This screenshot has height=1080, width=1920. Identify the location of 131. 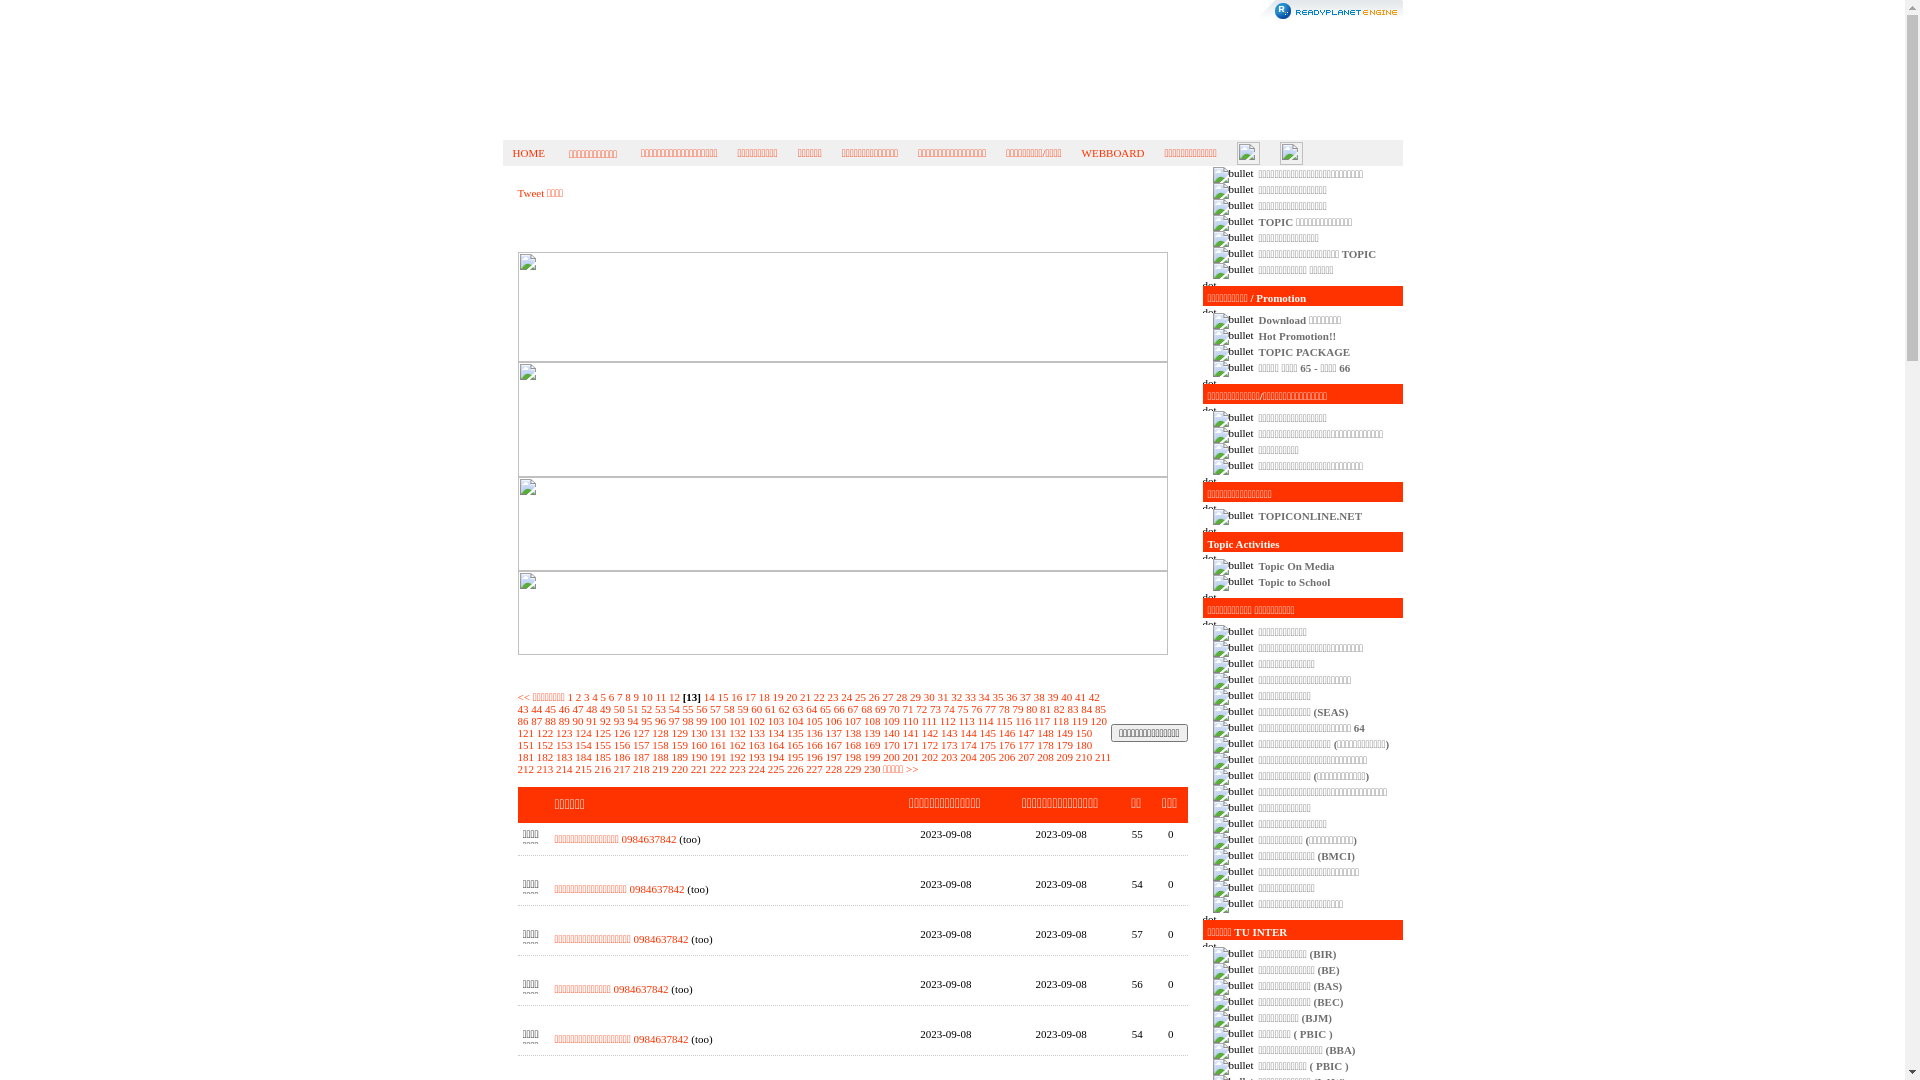
(718, 733).